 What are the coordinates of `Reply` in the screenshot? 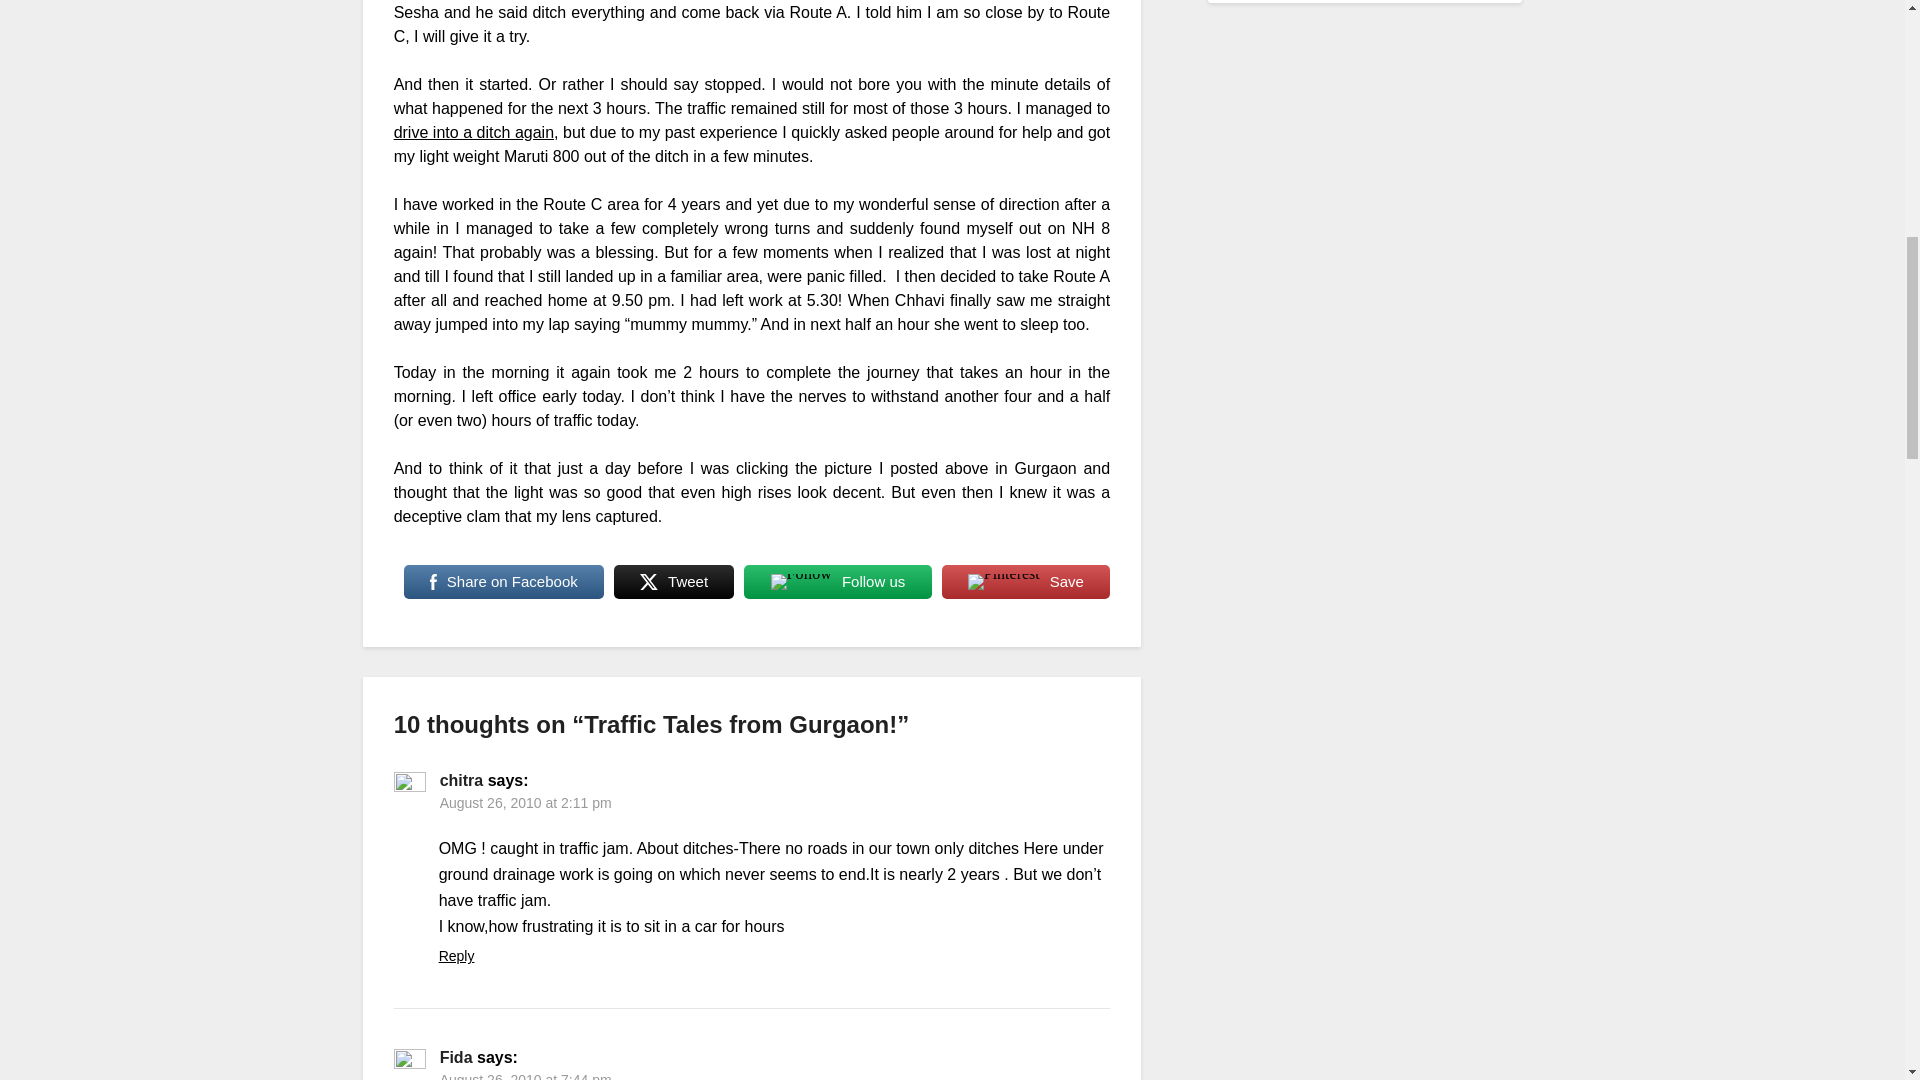 It's located at (456, 956).